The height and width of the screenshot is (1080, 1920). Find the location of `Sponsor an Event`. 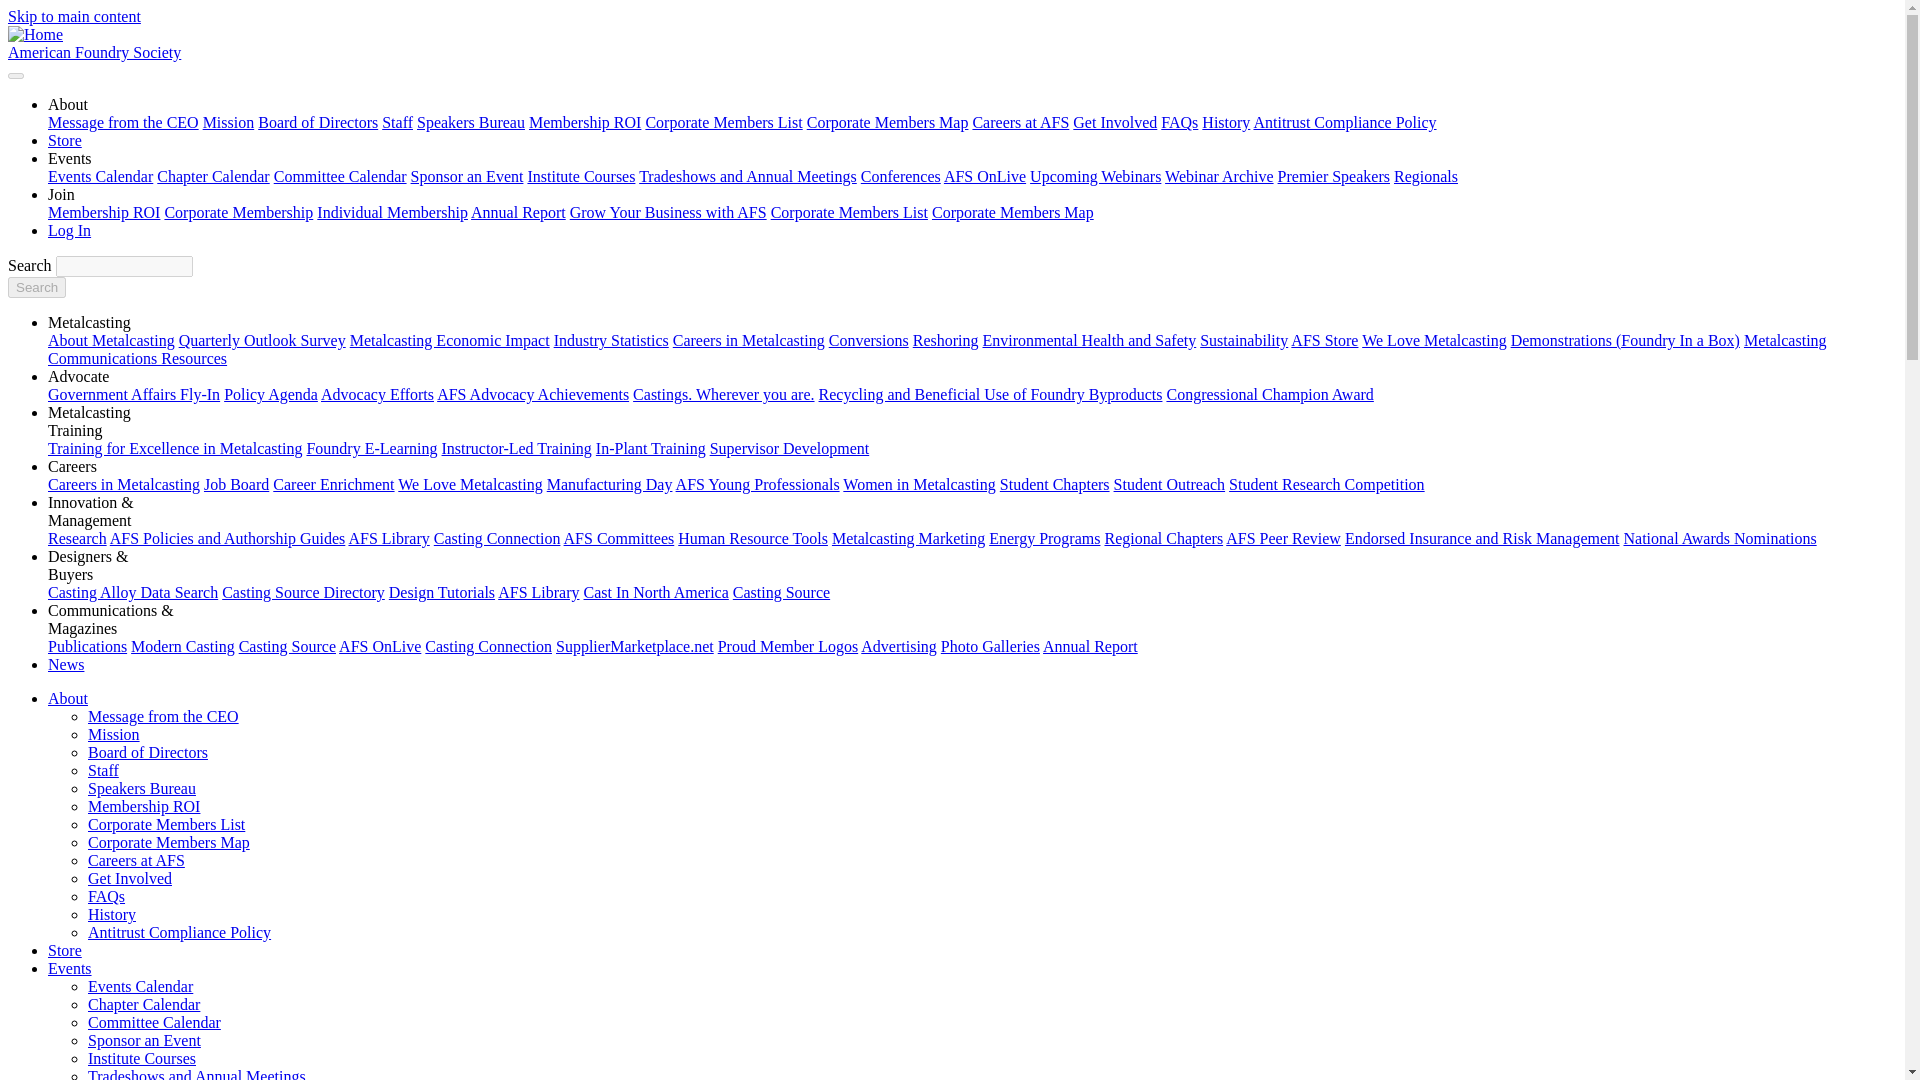

Sponsor an Event is located at coordinates (467, 176).